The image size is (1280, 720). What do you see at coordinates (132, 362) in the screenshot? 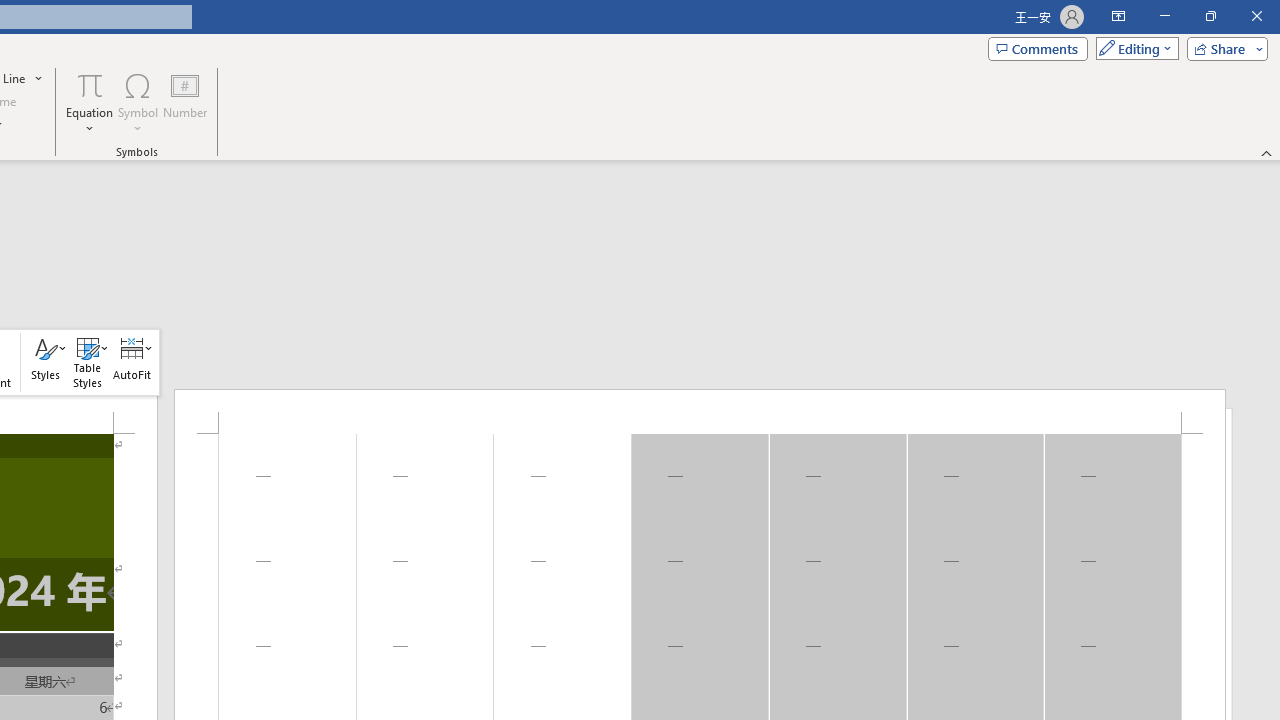
I see `Class: NetUIAnchor` at bounding box center [132, 362].